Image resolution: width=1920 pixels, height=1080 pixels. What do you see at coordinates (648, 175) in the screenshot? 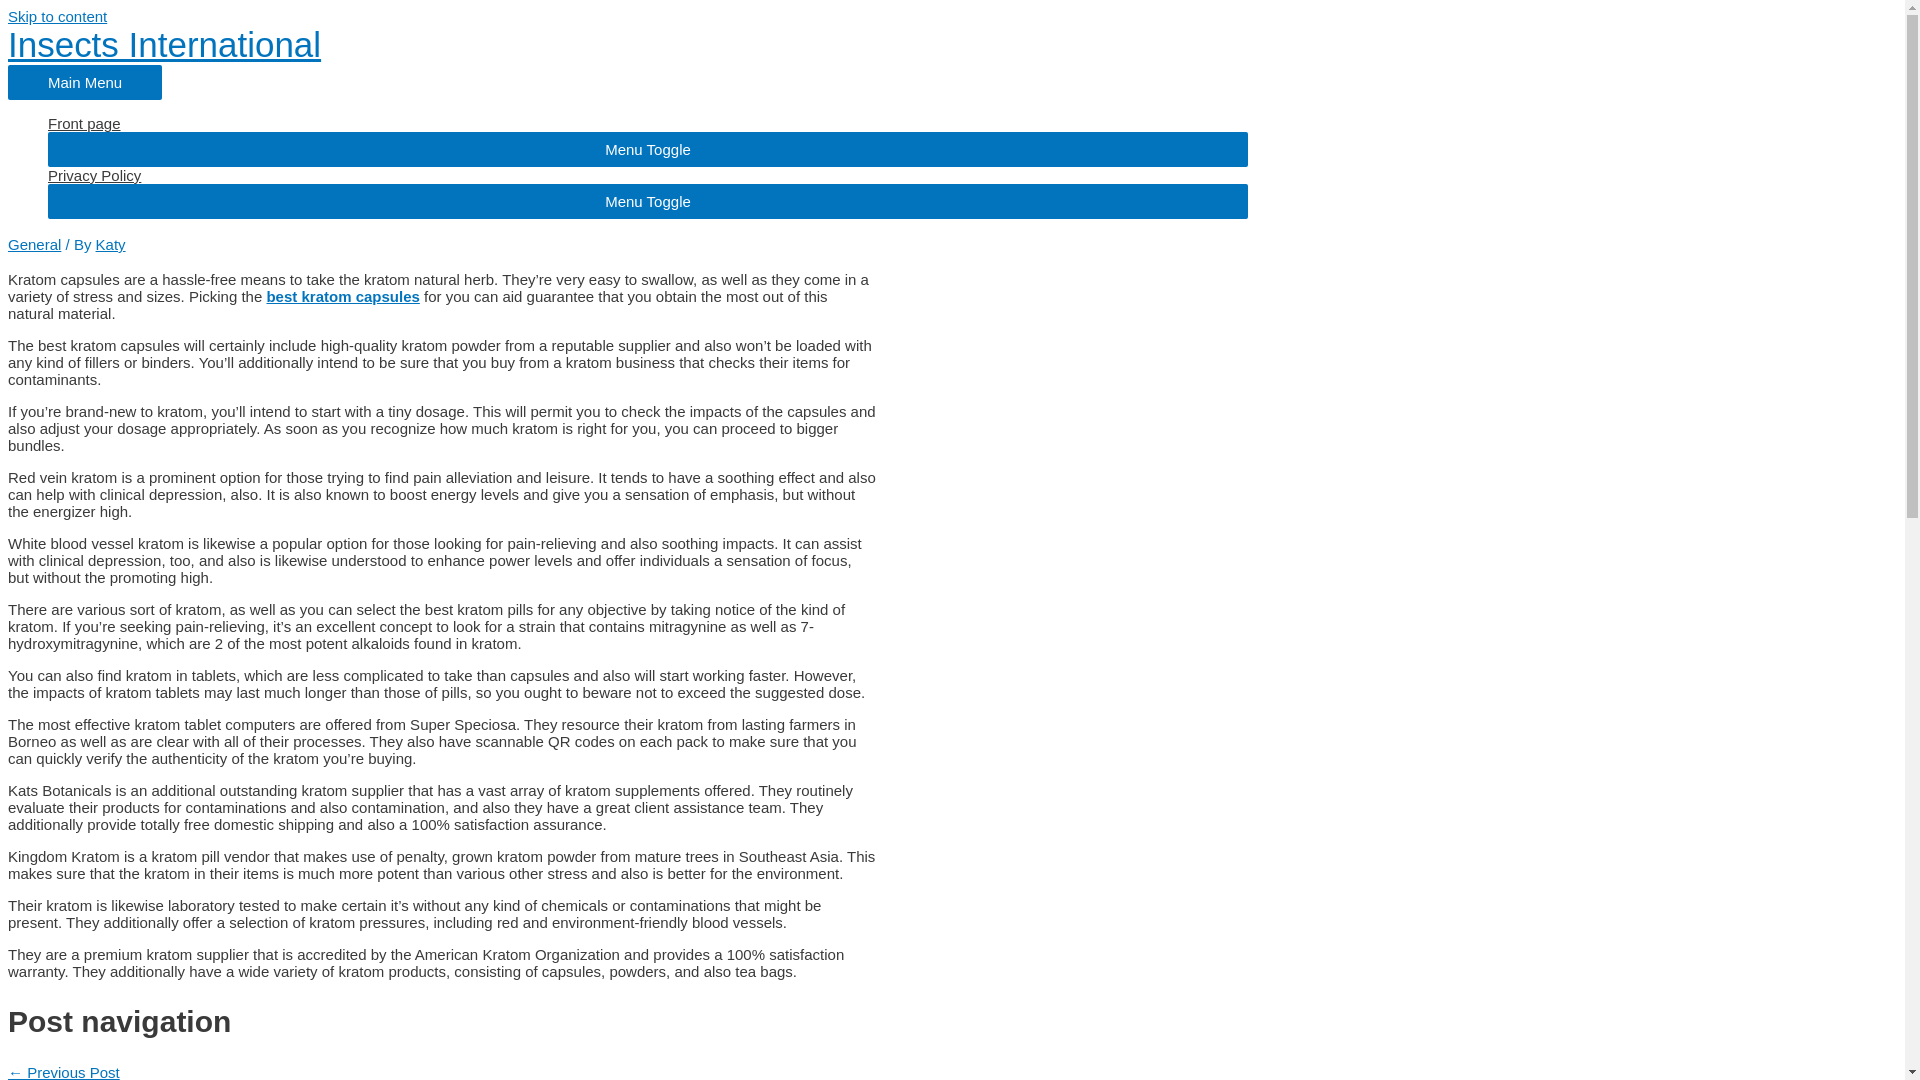
I see `Privacy Policy` at bounding box center [648, 175].